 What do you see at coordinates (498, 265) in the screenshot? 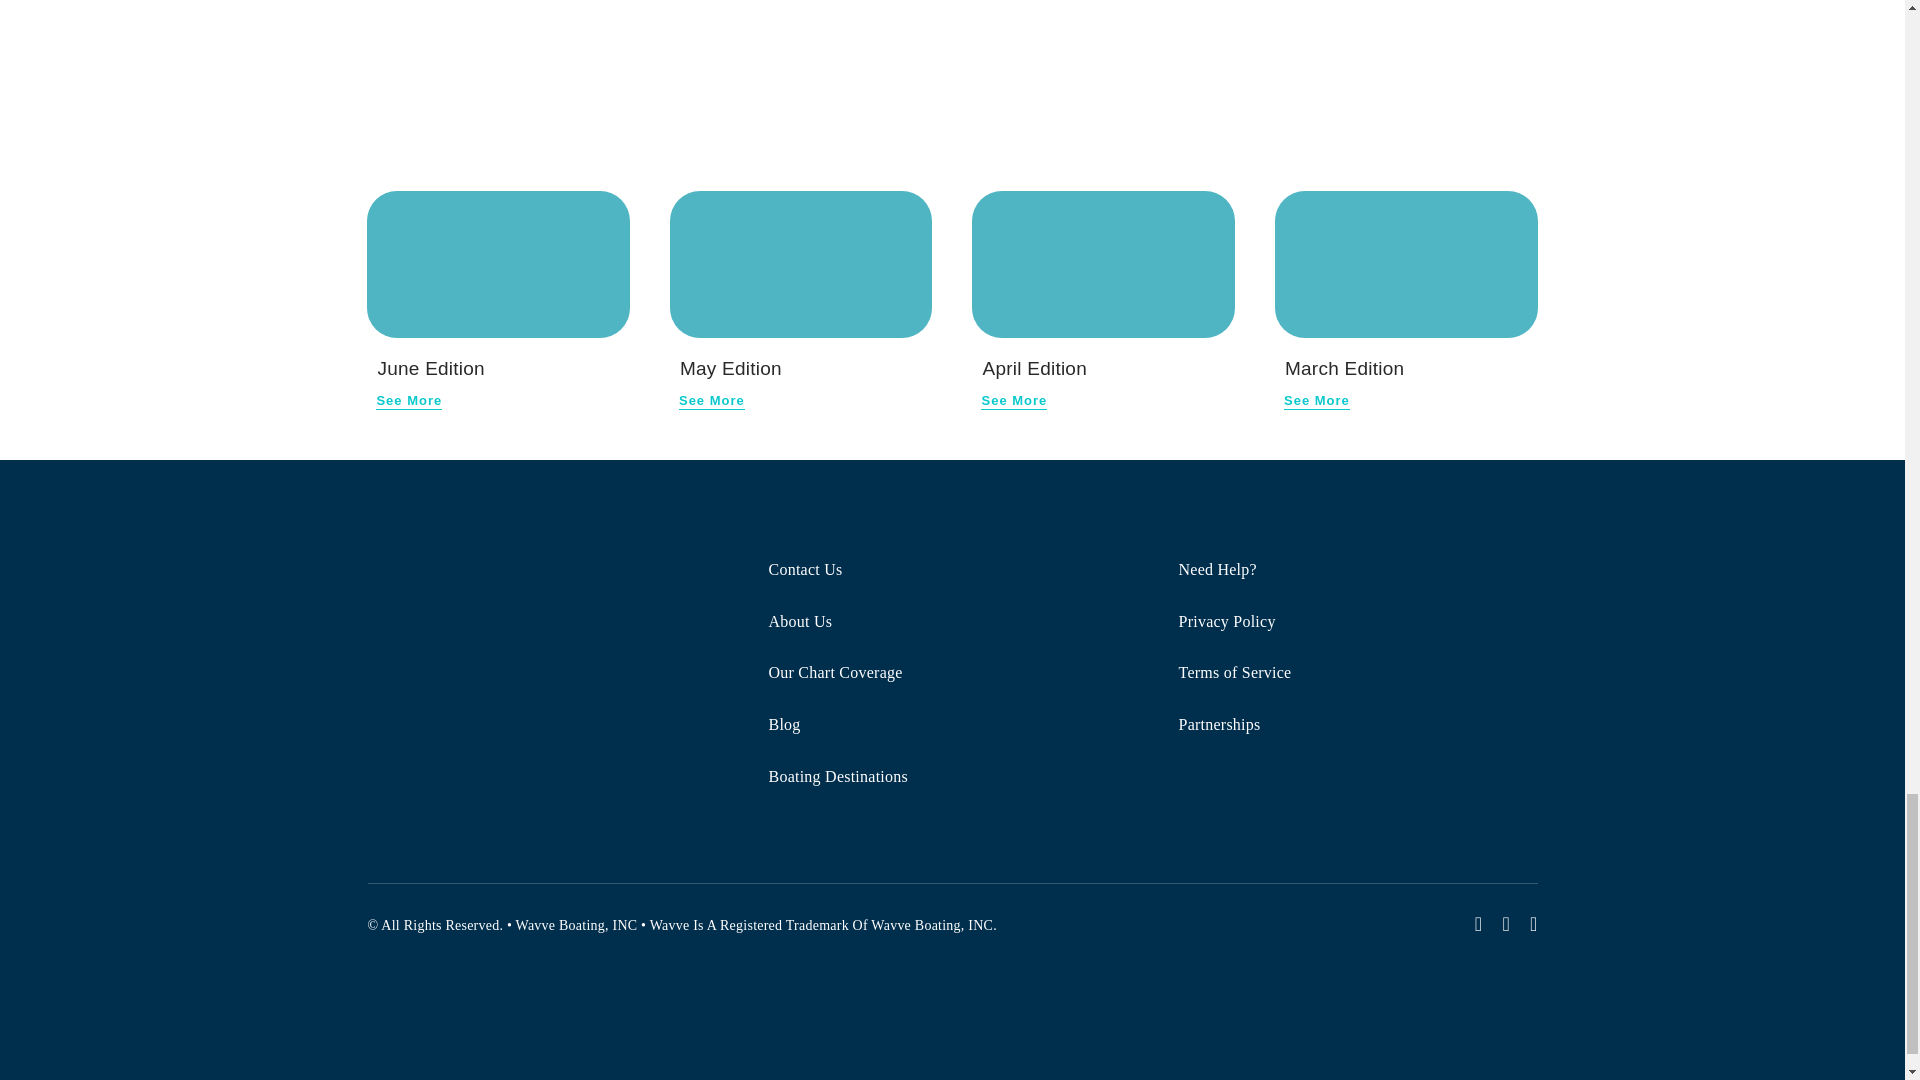
I see `June Edition` at bounding box center [498, 265].